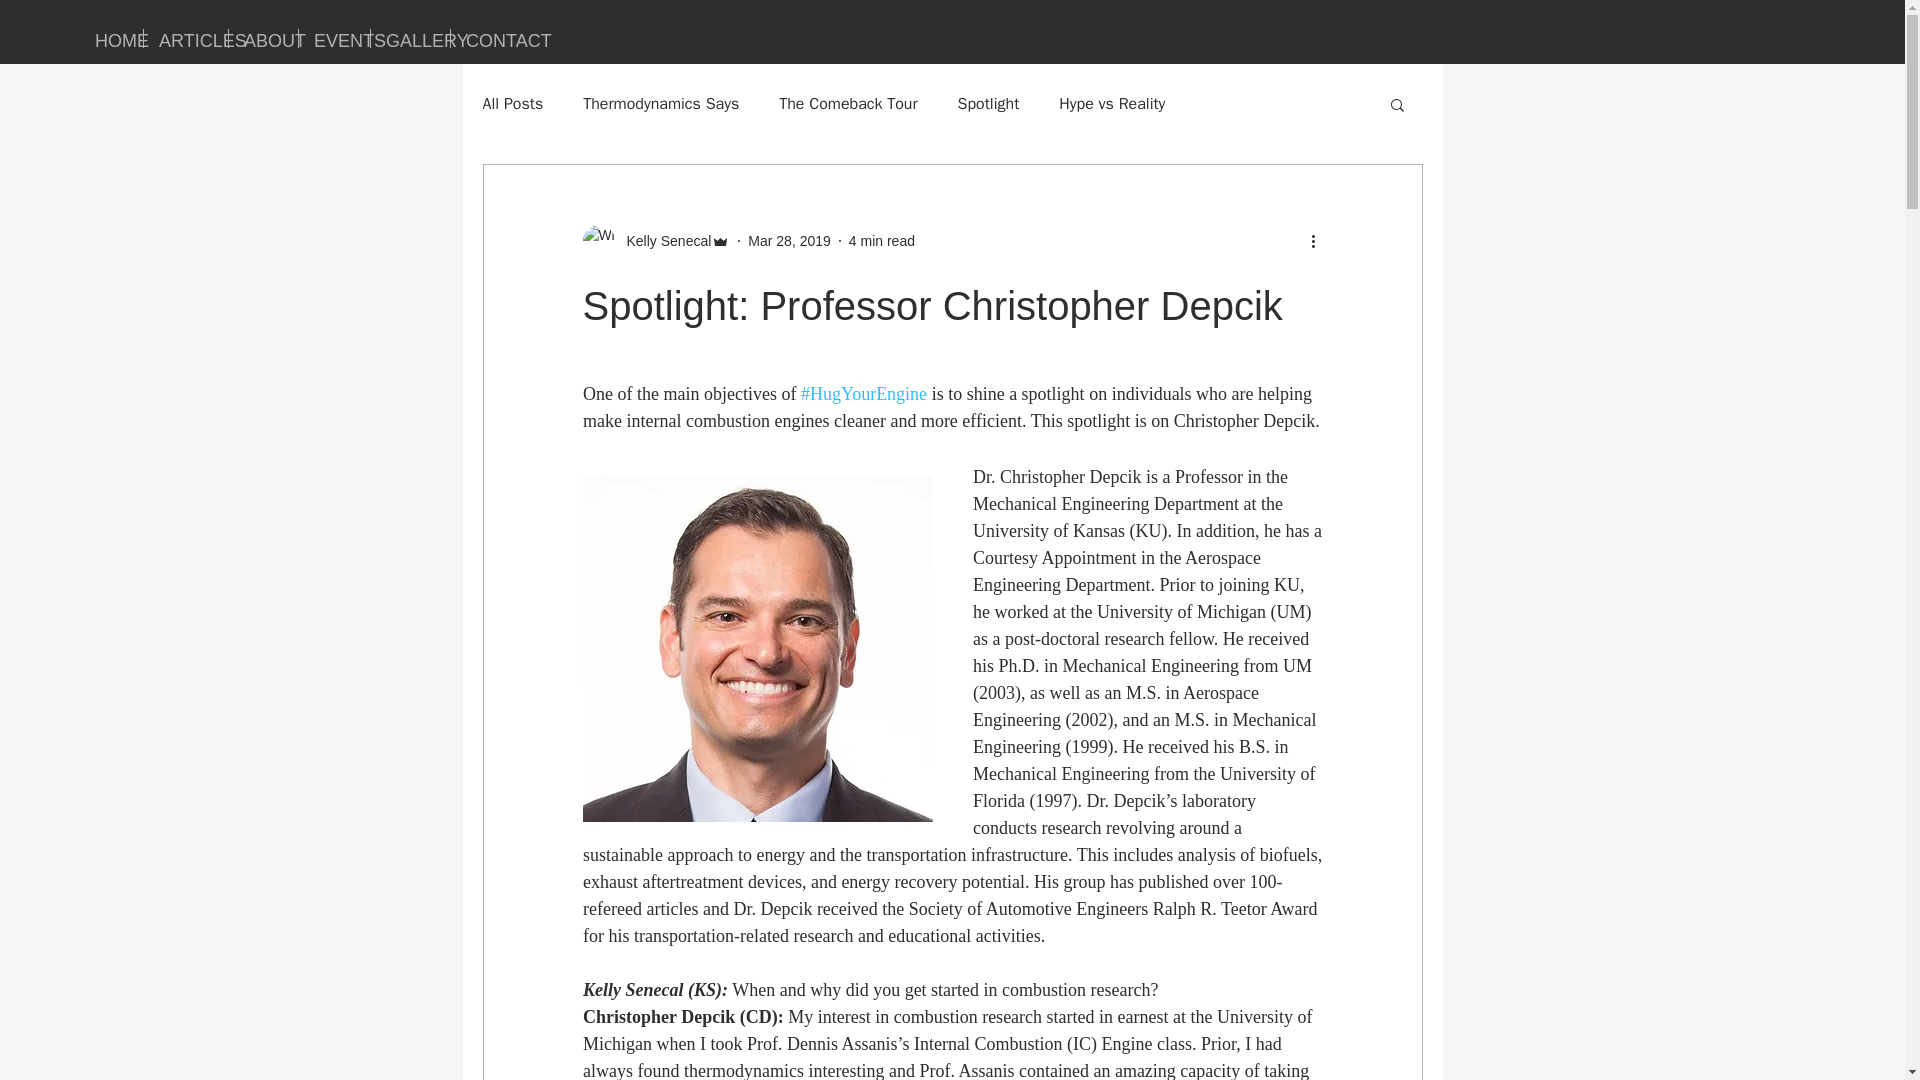 This screenshot has width=1920, height=1080. I want to click on Spotlight, so click(988, 104).